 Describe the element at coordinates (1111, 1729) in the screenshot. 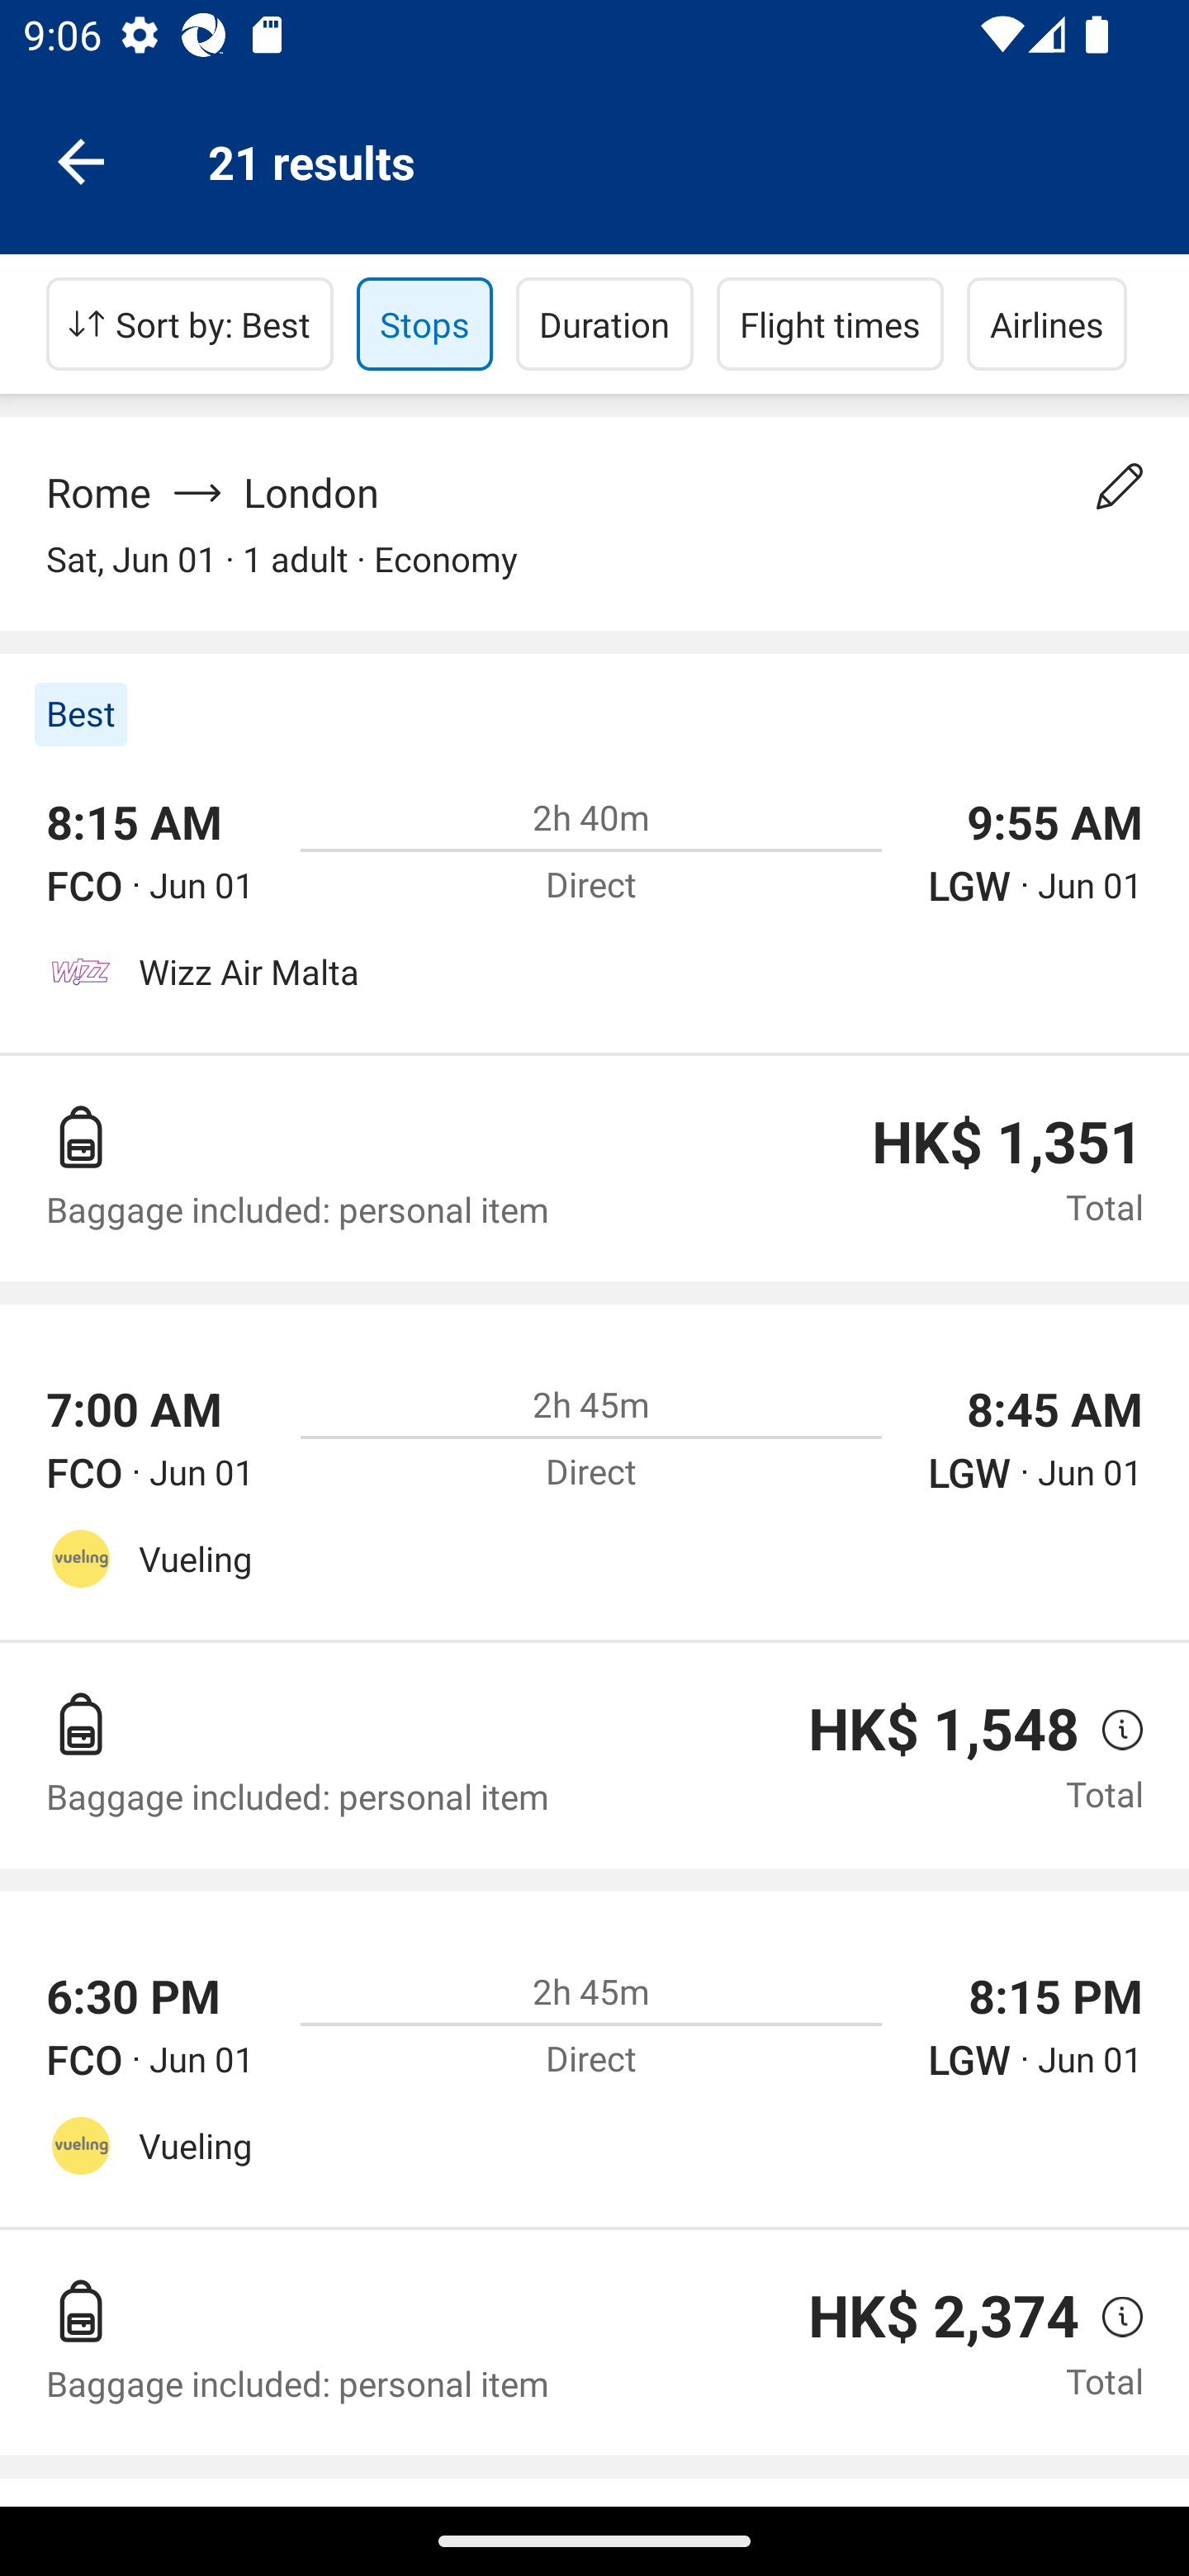

I see `view price details, opens a pop-up` at that location.